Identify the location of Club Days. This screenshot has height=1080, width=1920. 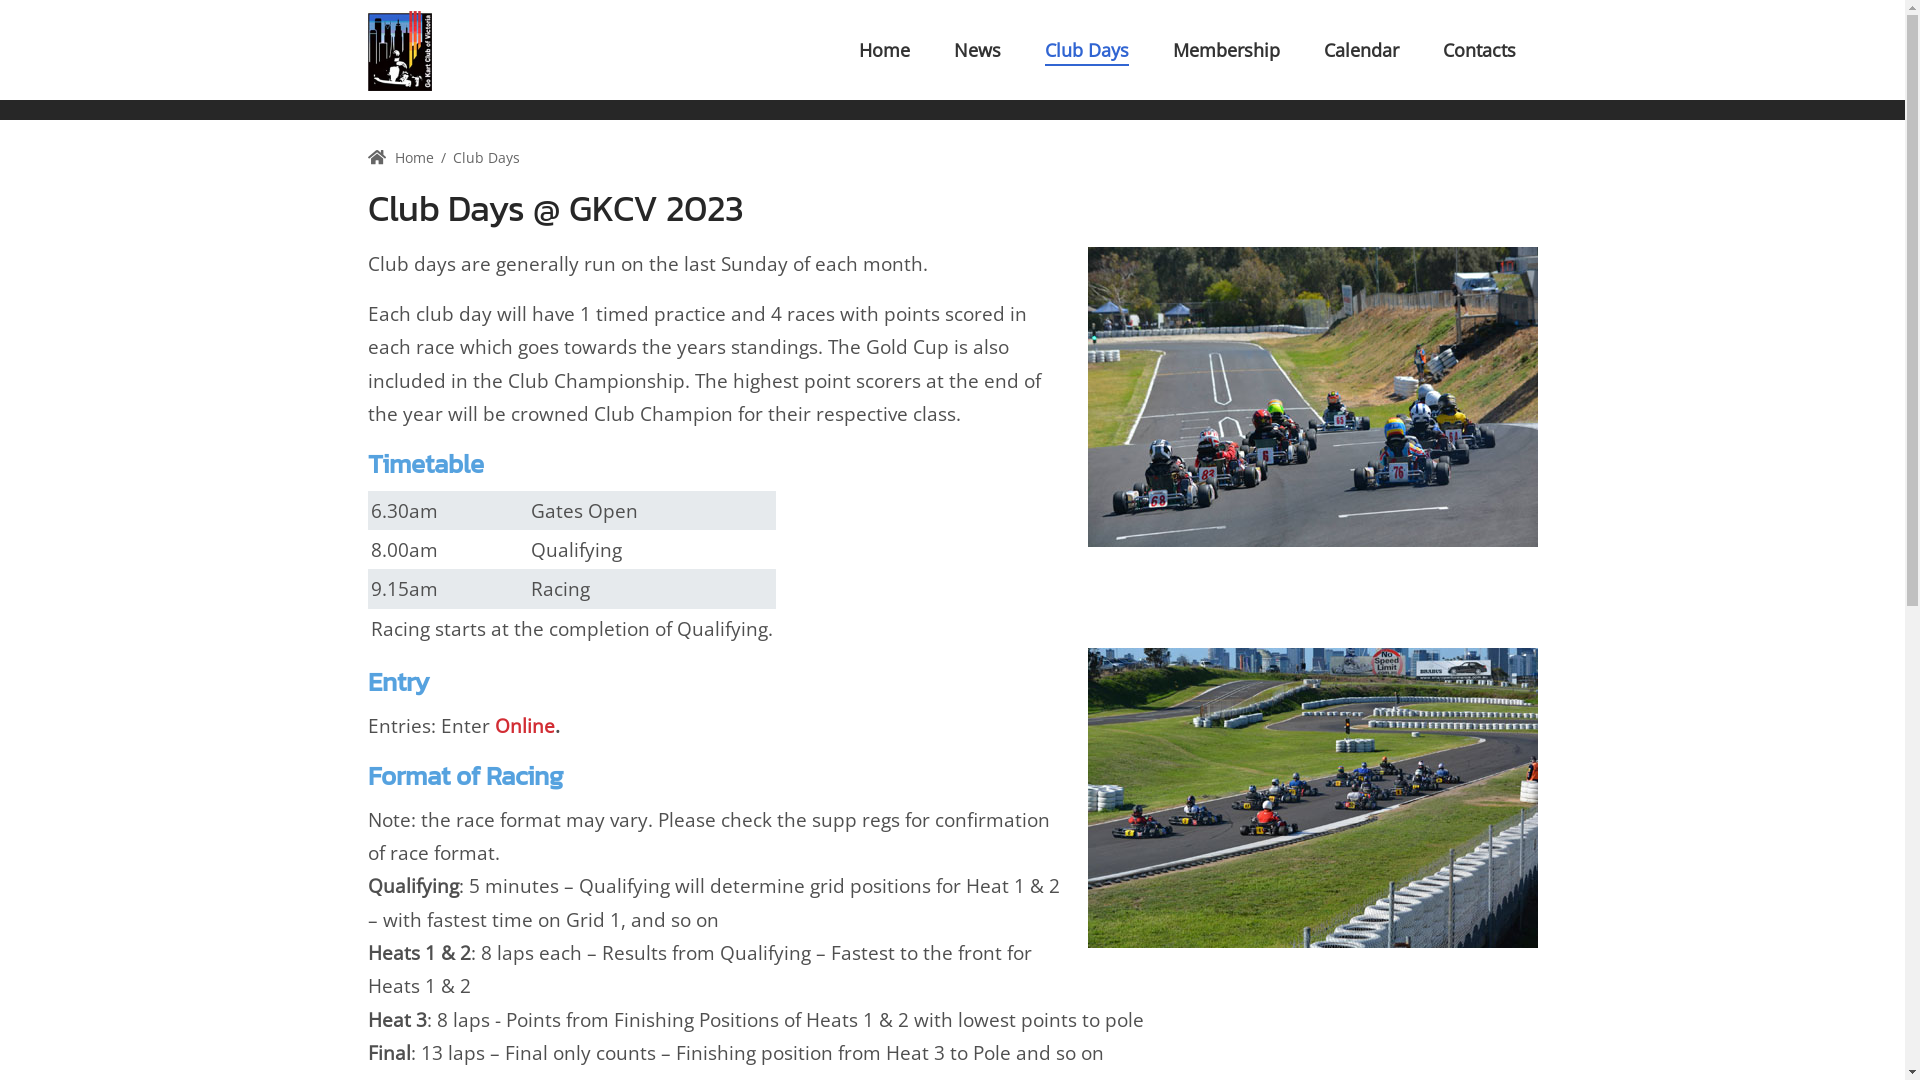
(1086, 50).